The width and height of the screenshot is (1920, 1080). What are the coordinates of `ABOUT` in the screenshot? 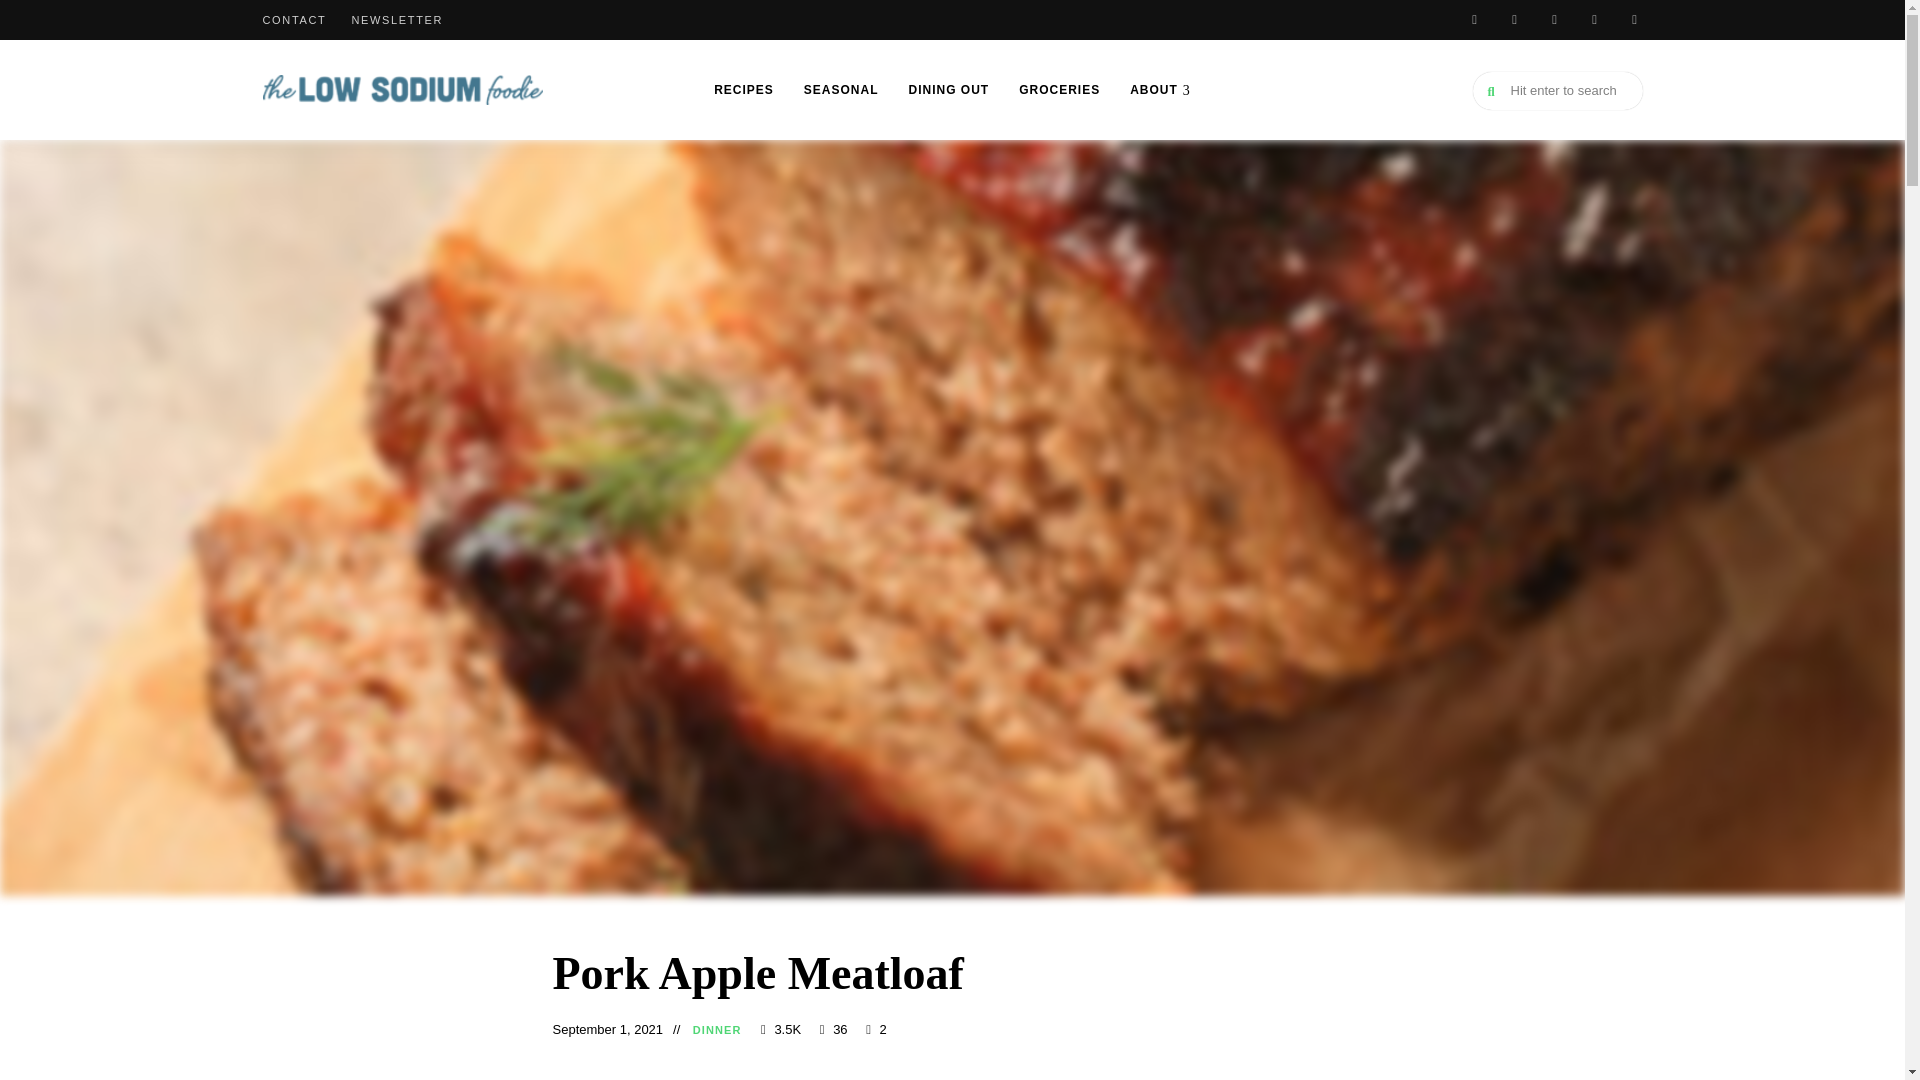 It's located at (1160, 90).